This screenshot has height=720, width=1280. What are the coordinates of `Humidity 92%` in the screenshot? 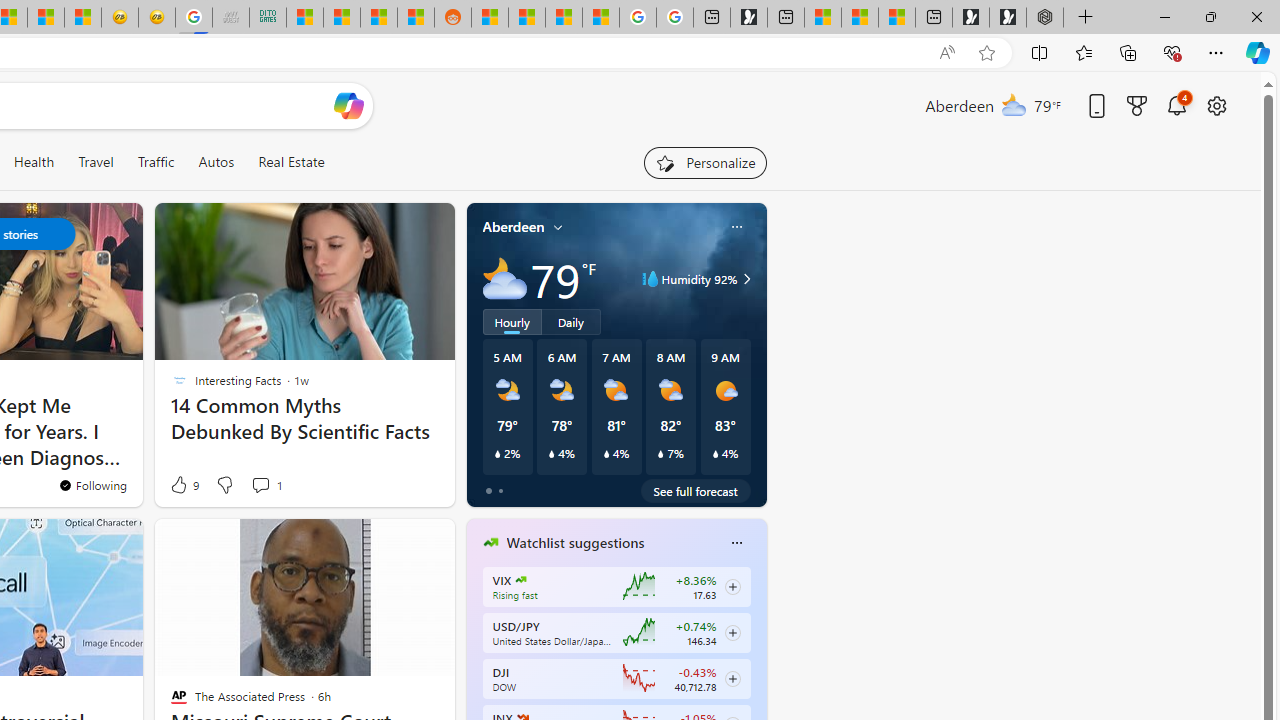 It's located at (744, 278).